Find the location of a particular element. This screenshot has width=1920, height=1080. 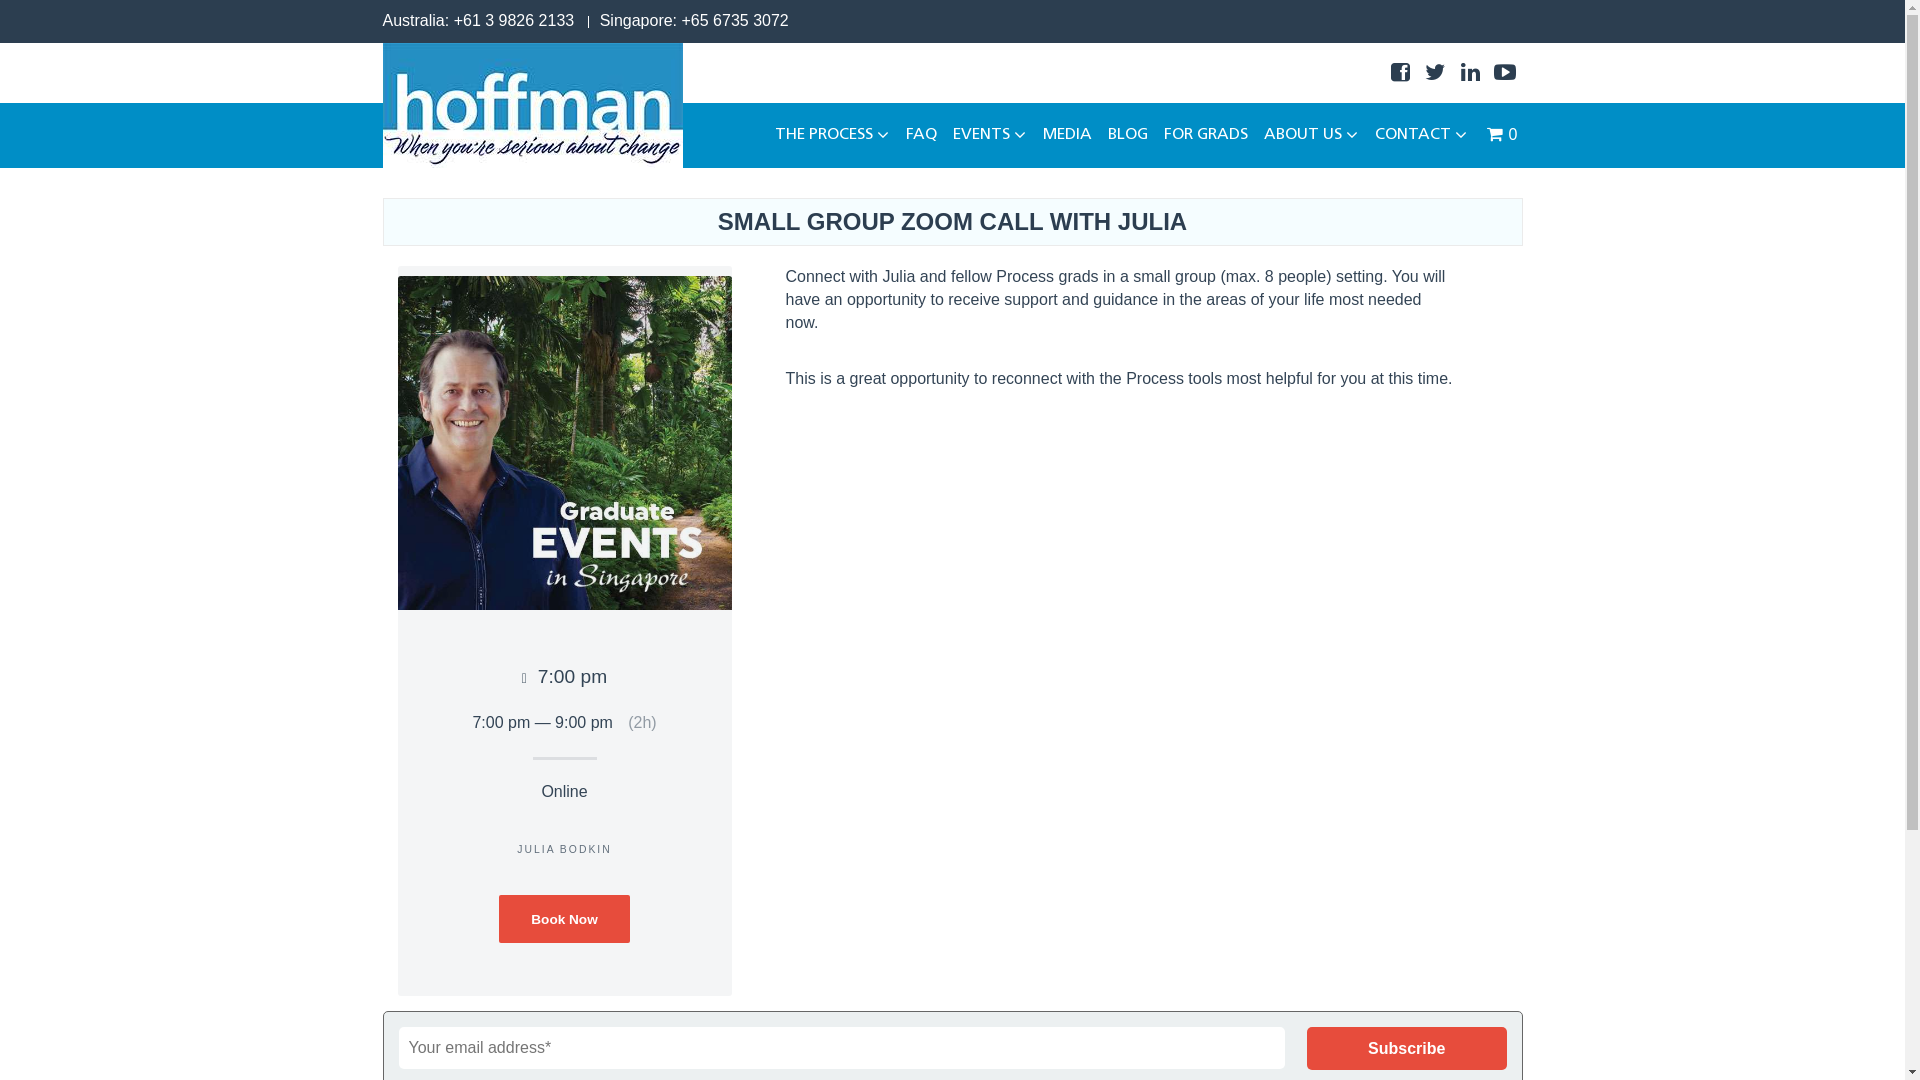

CONTACT is located at coordinates (1422, 136).